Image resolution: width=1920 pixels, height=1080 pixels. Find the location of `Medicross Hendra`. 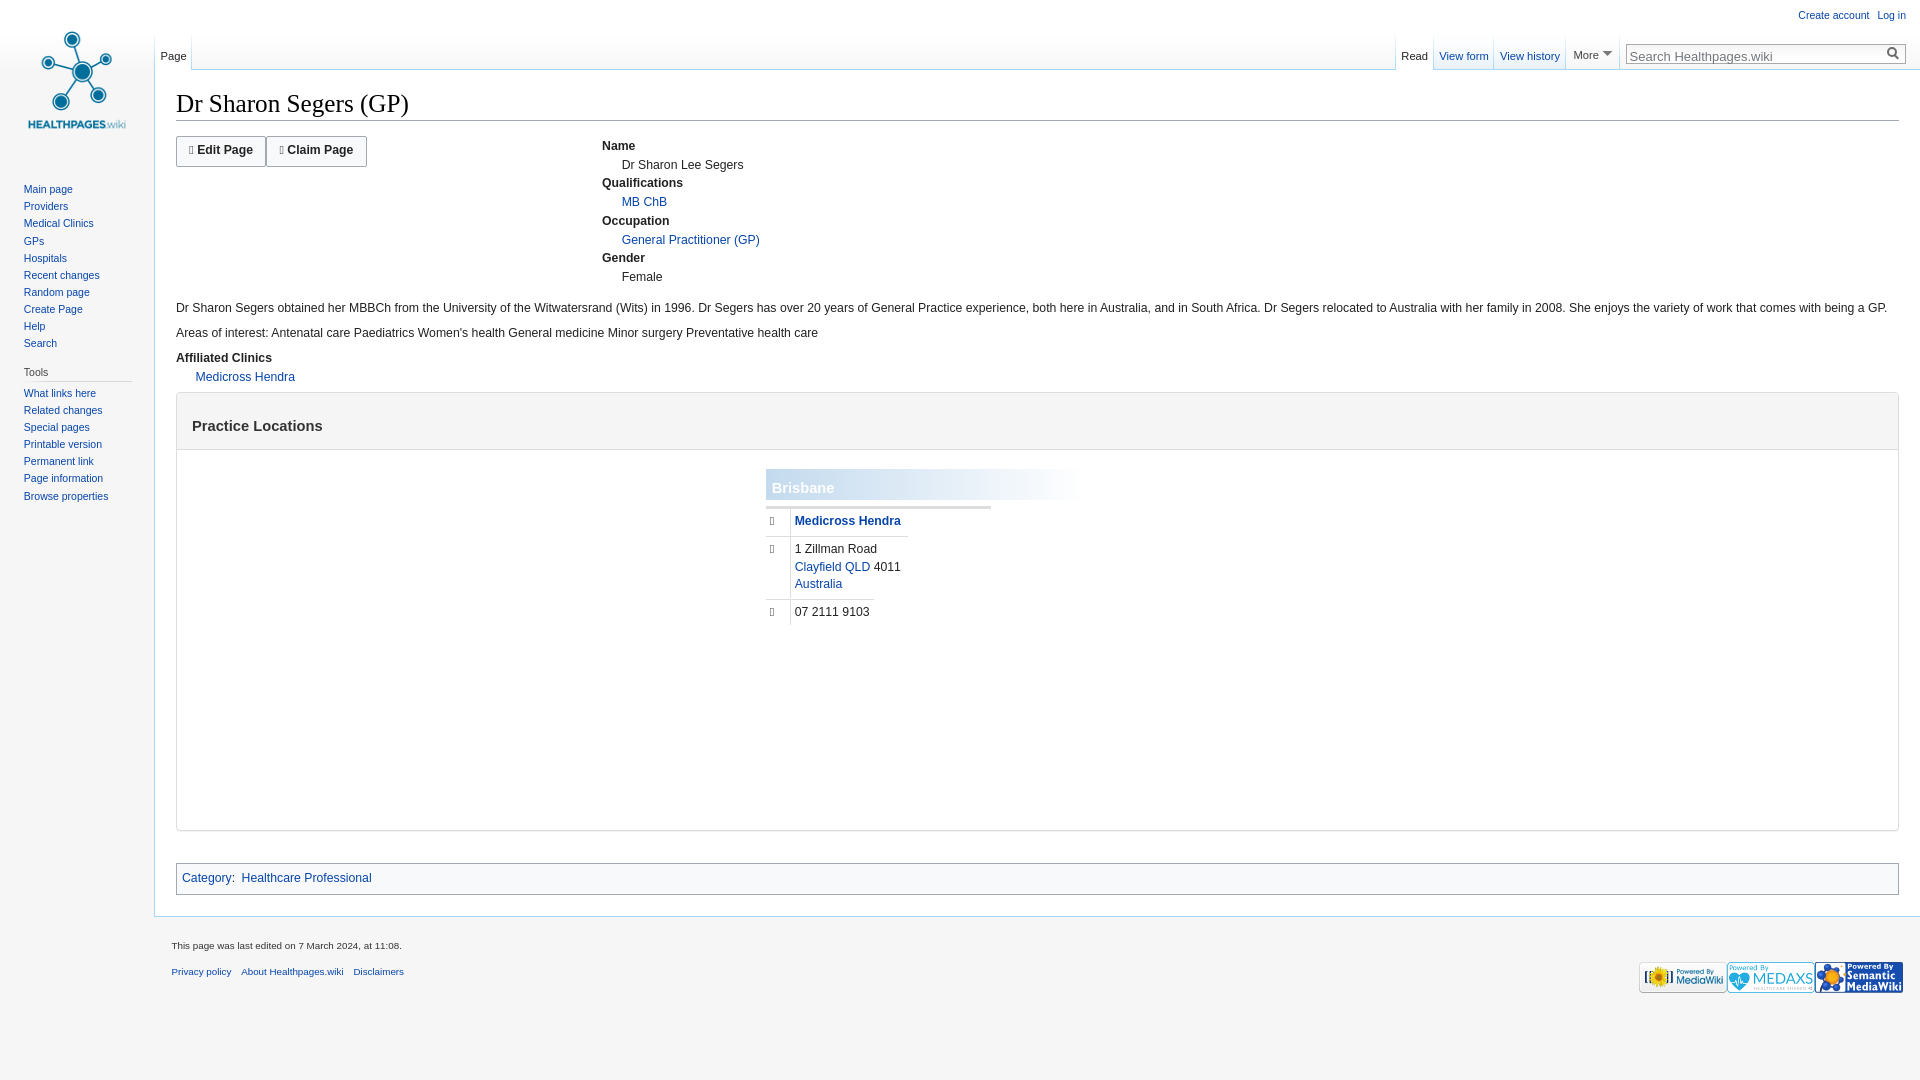

Medicross Hendra is located at coordinates (245, 377).